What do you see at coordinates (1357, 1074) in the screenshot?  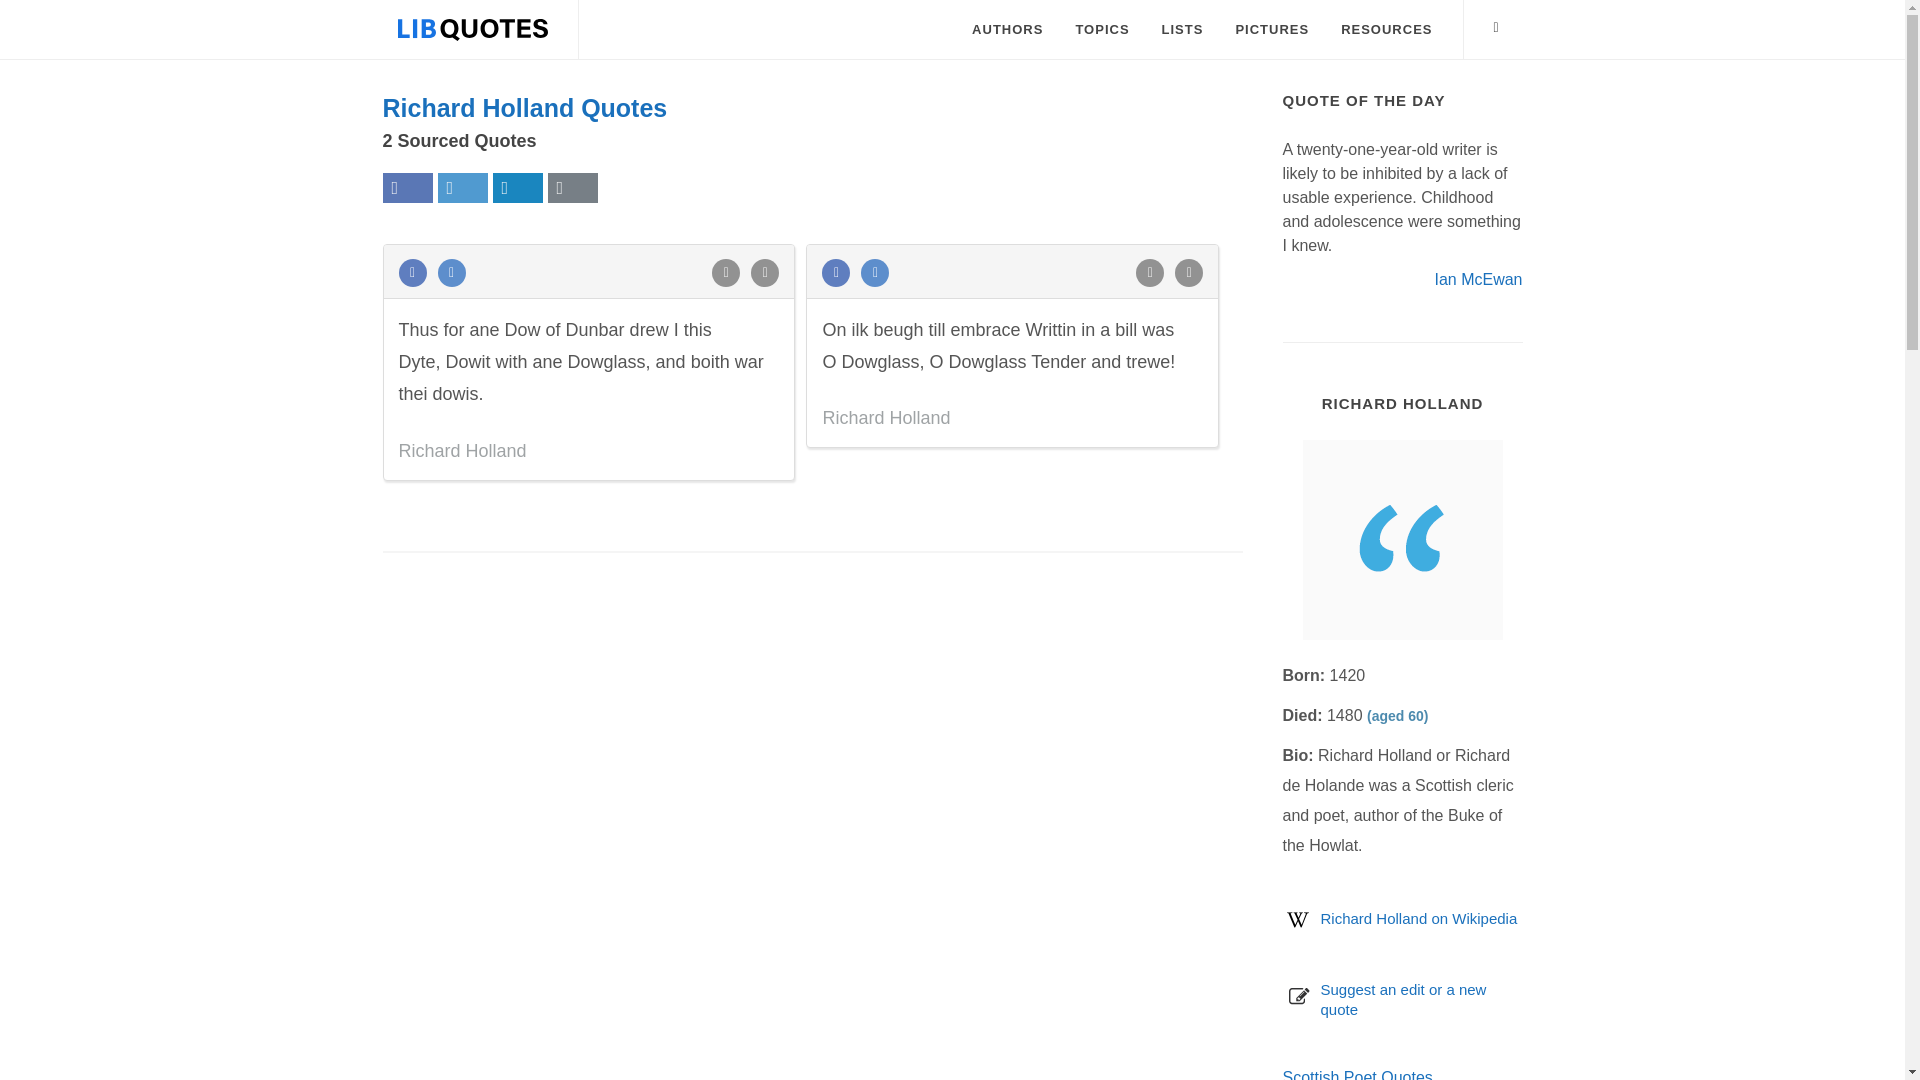 I see `Scottish Poet Quotes` at bounding box center [1357, 1074].